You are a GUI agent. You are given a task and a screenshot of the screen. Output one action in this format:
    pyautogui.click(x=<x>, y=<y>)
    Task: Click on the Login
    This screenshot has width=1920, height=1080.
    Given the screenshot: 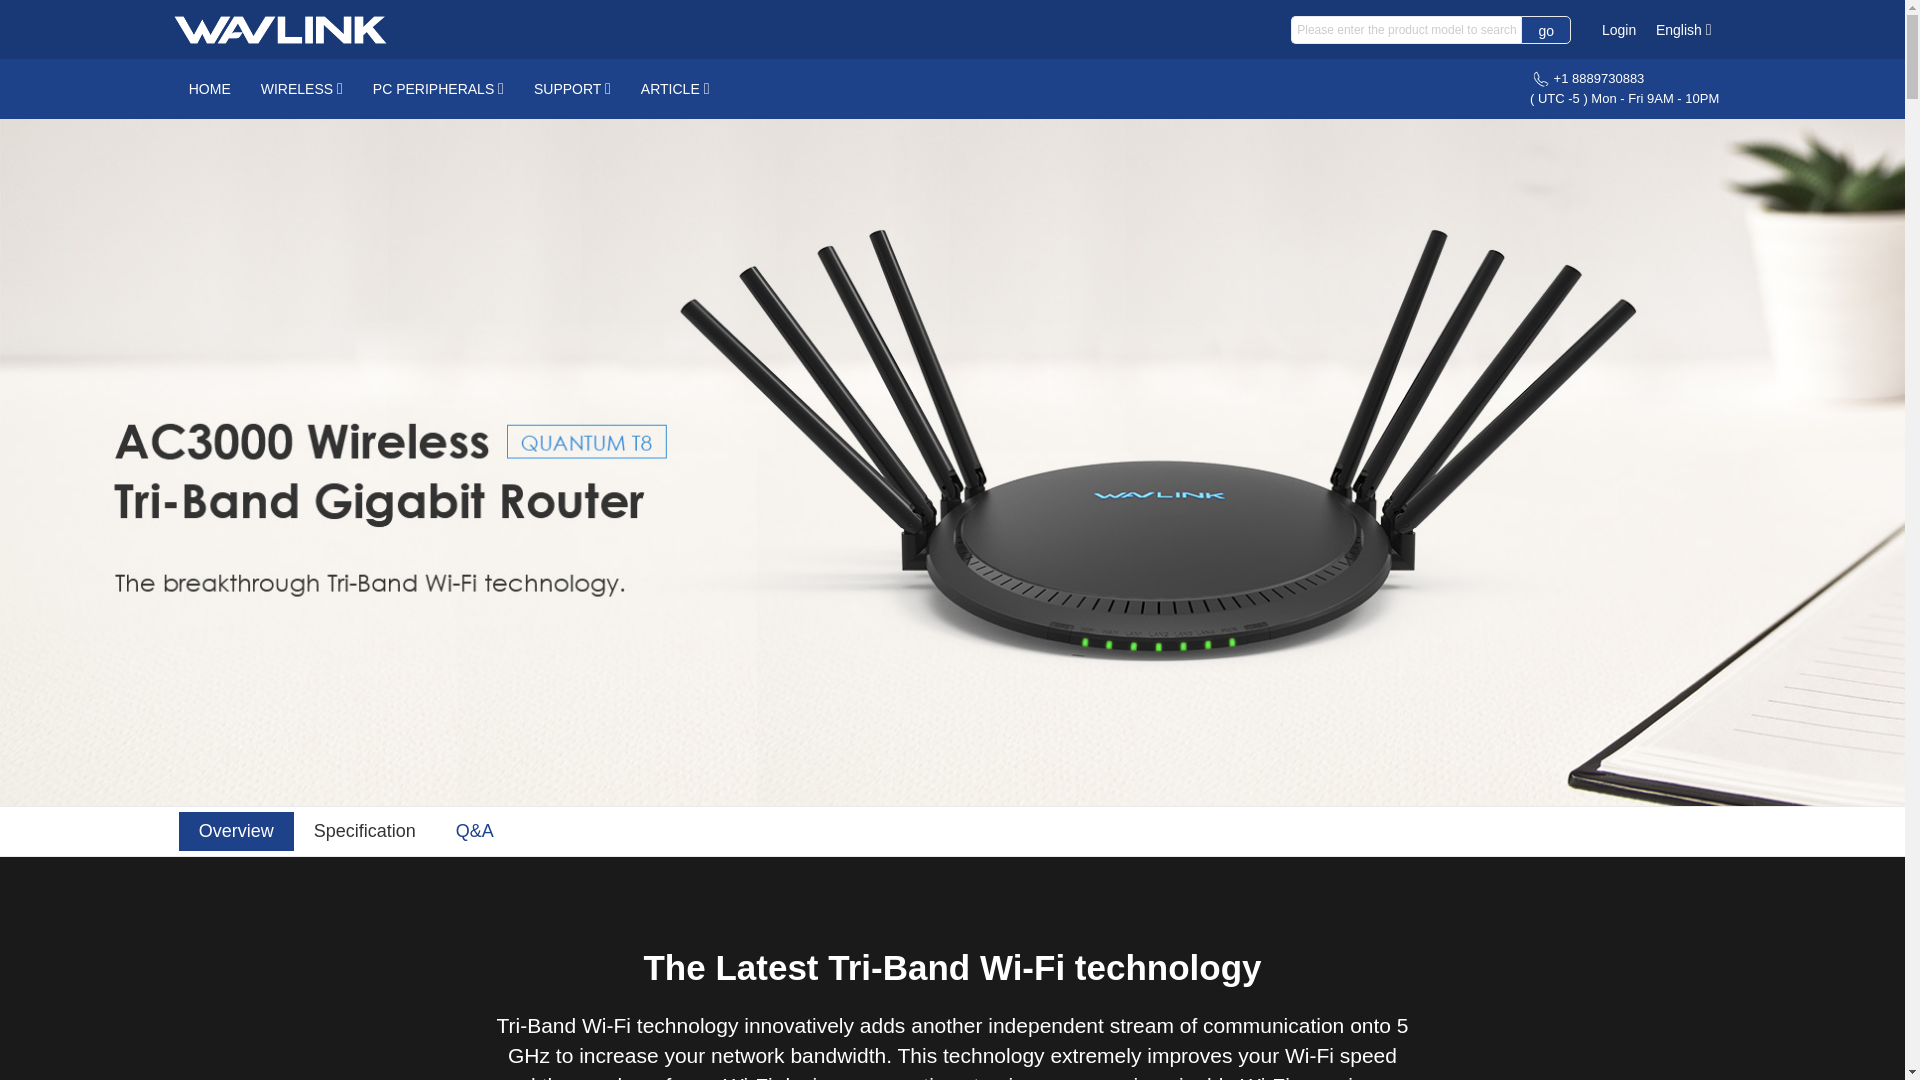 What is the action you would take?
    pyautogui.click(x=1618, y=29)
    